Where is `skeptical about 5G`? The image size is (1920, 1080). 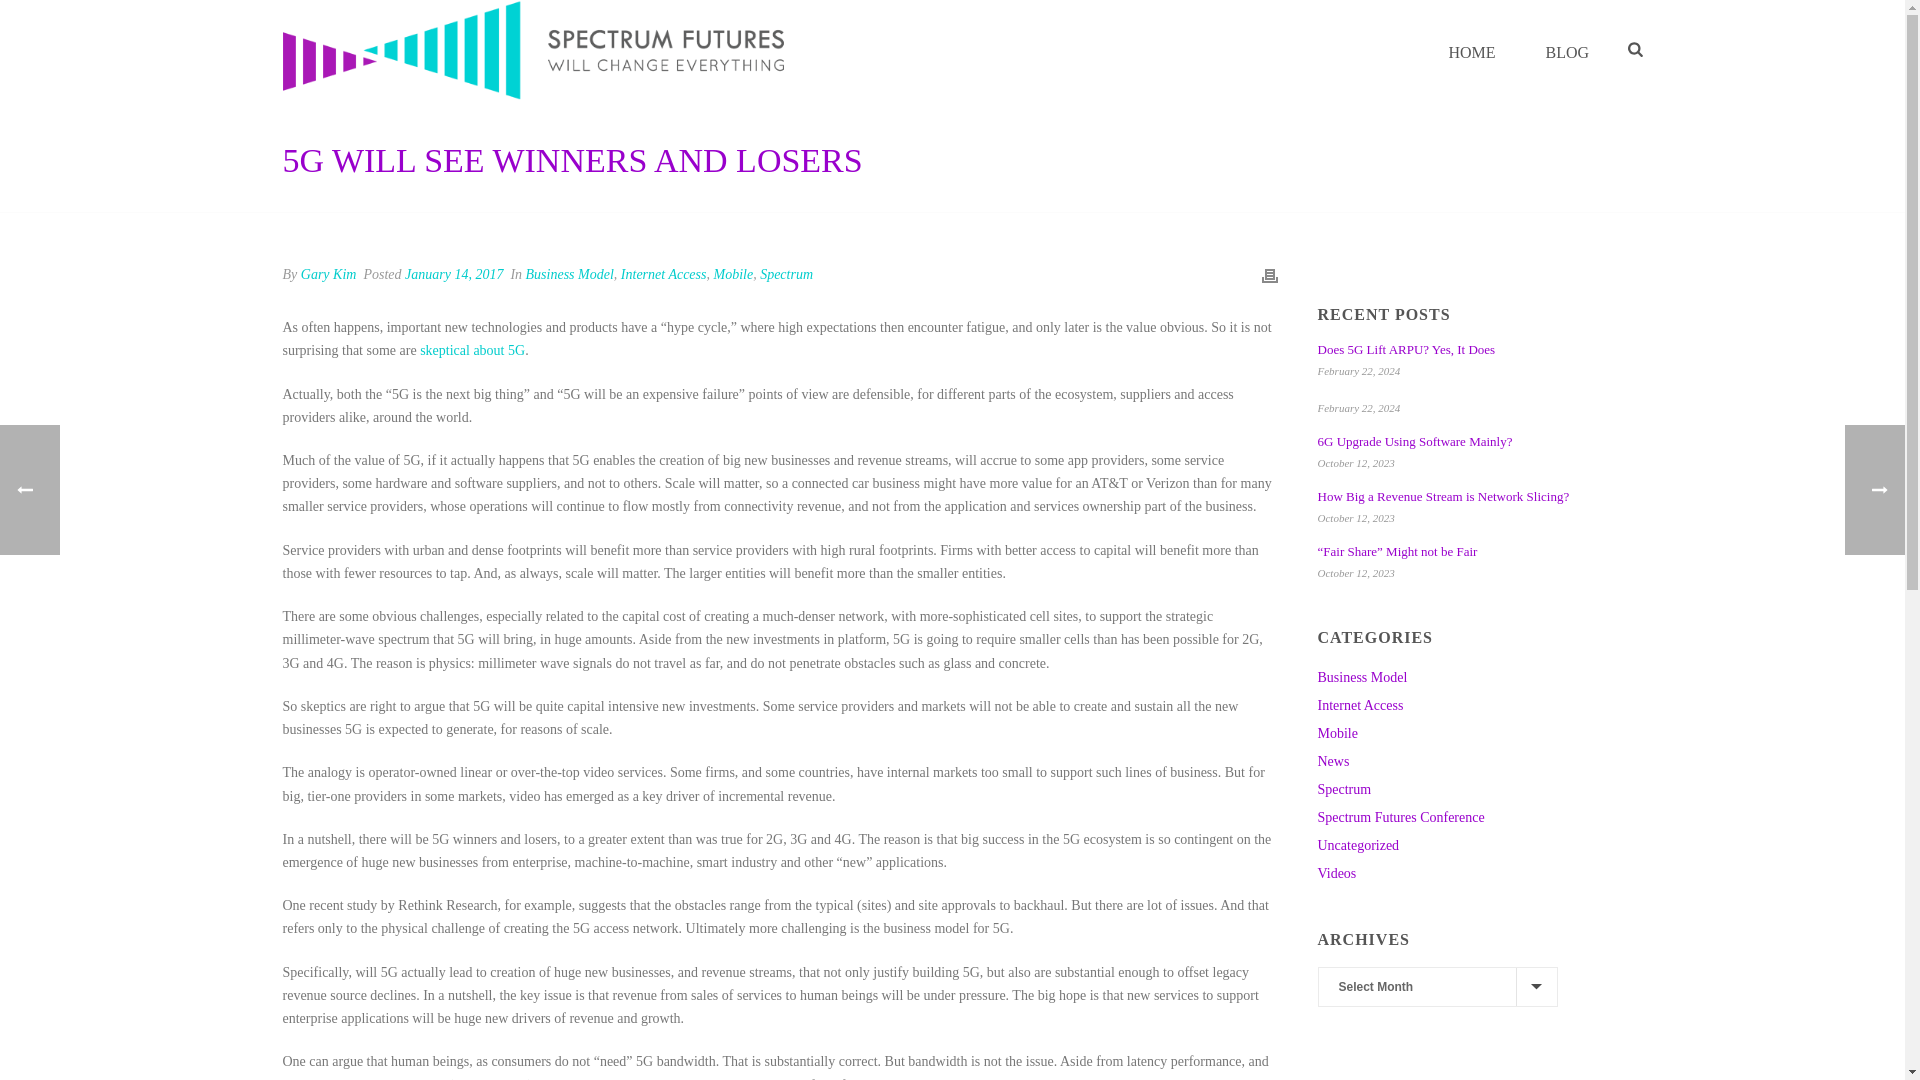
skeptical about 5G is located at coordinates (472, 350).